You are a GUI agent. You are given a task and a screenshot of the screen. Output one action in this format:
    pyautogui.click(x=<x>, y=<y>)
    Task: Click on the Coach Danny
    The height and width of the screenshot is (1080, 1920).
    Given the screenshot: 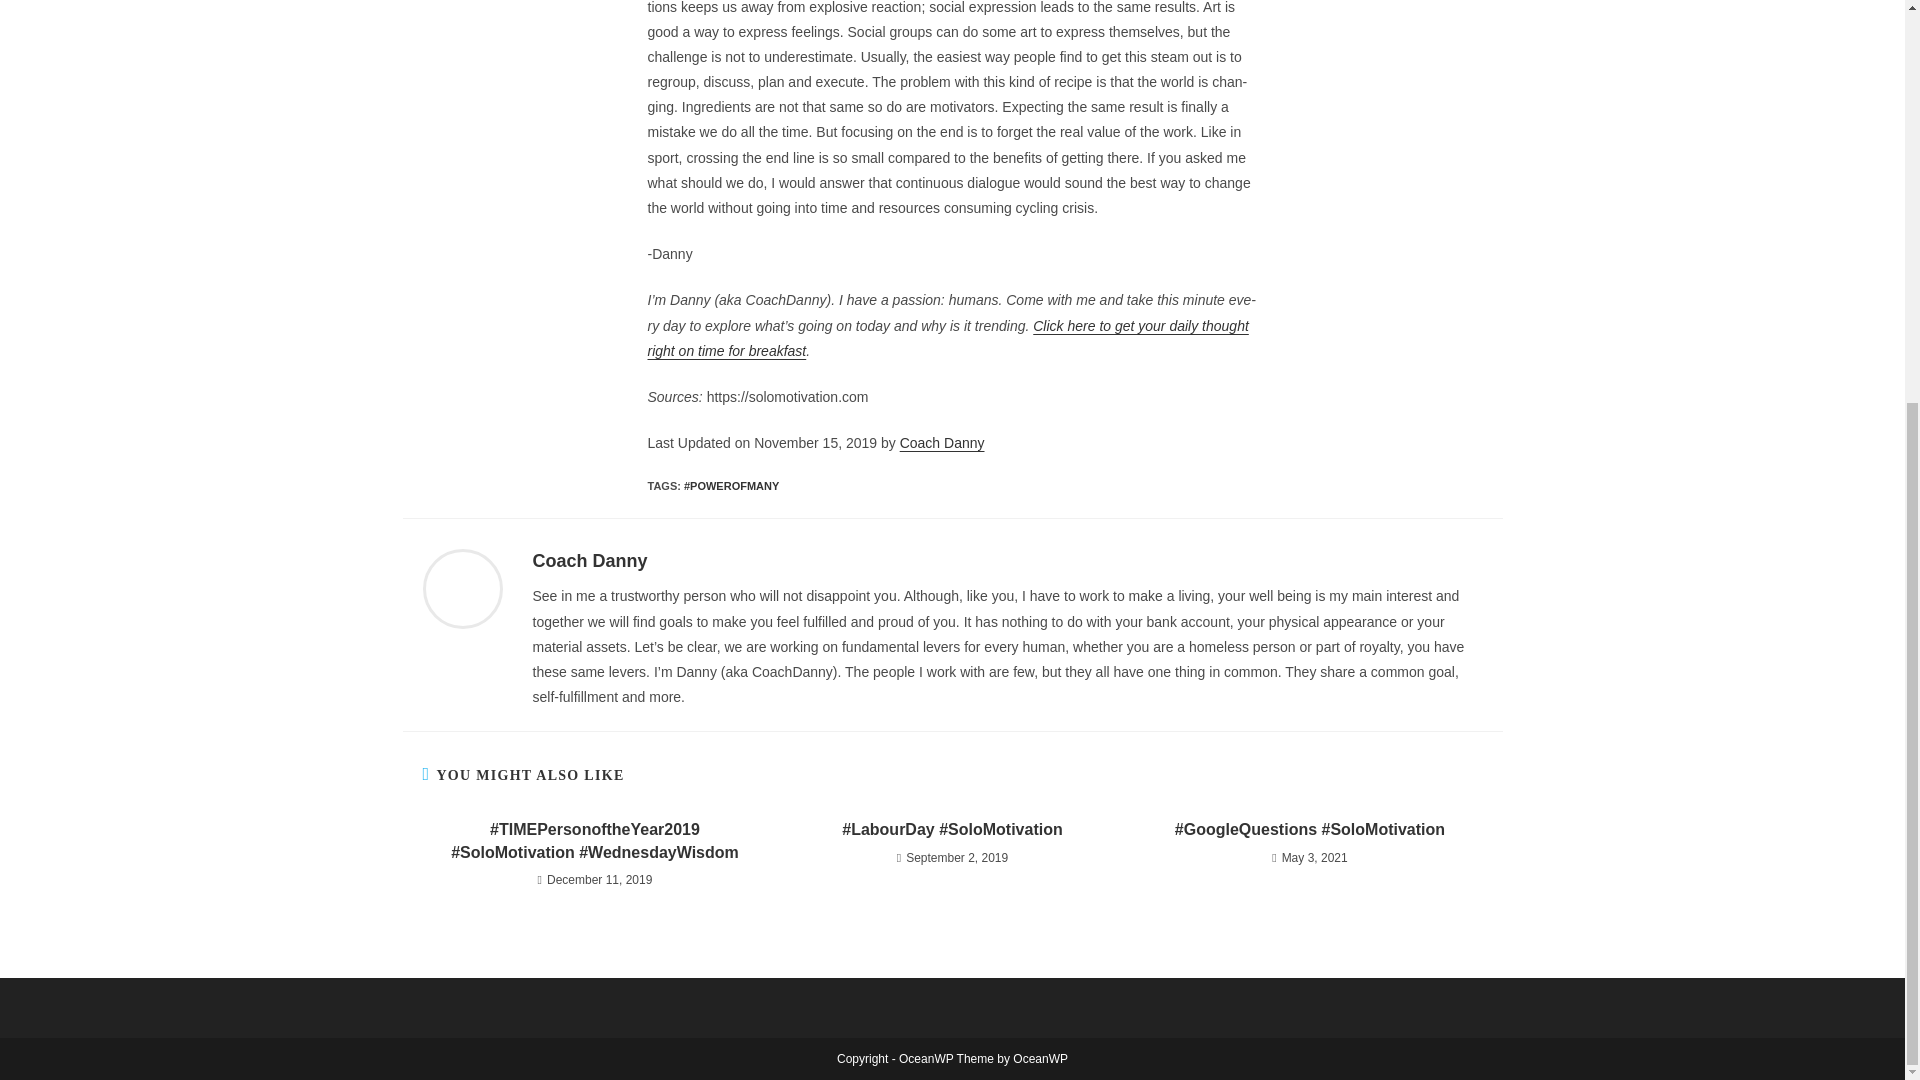 What is the action you would take?
    pyautogui.click(x=589, y=560)
    